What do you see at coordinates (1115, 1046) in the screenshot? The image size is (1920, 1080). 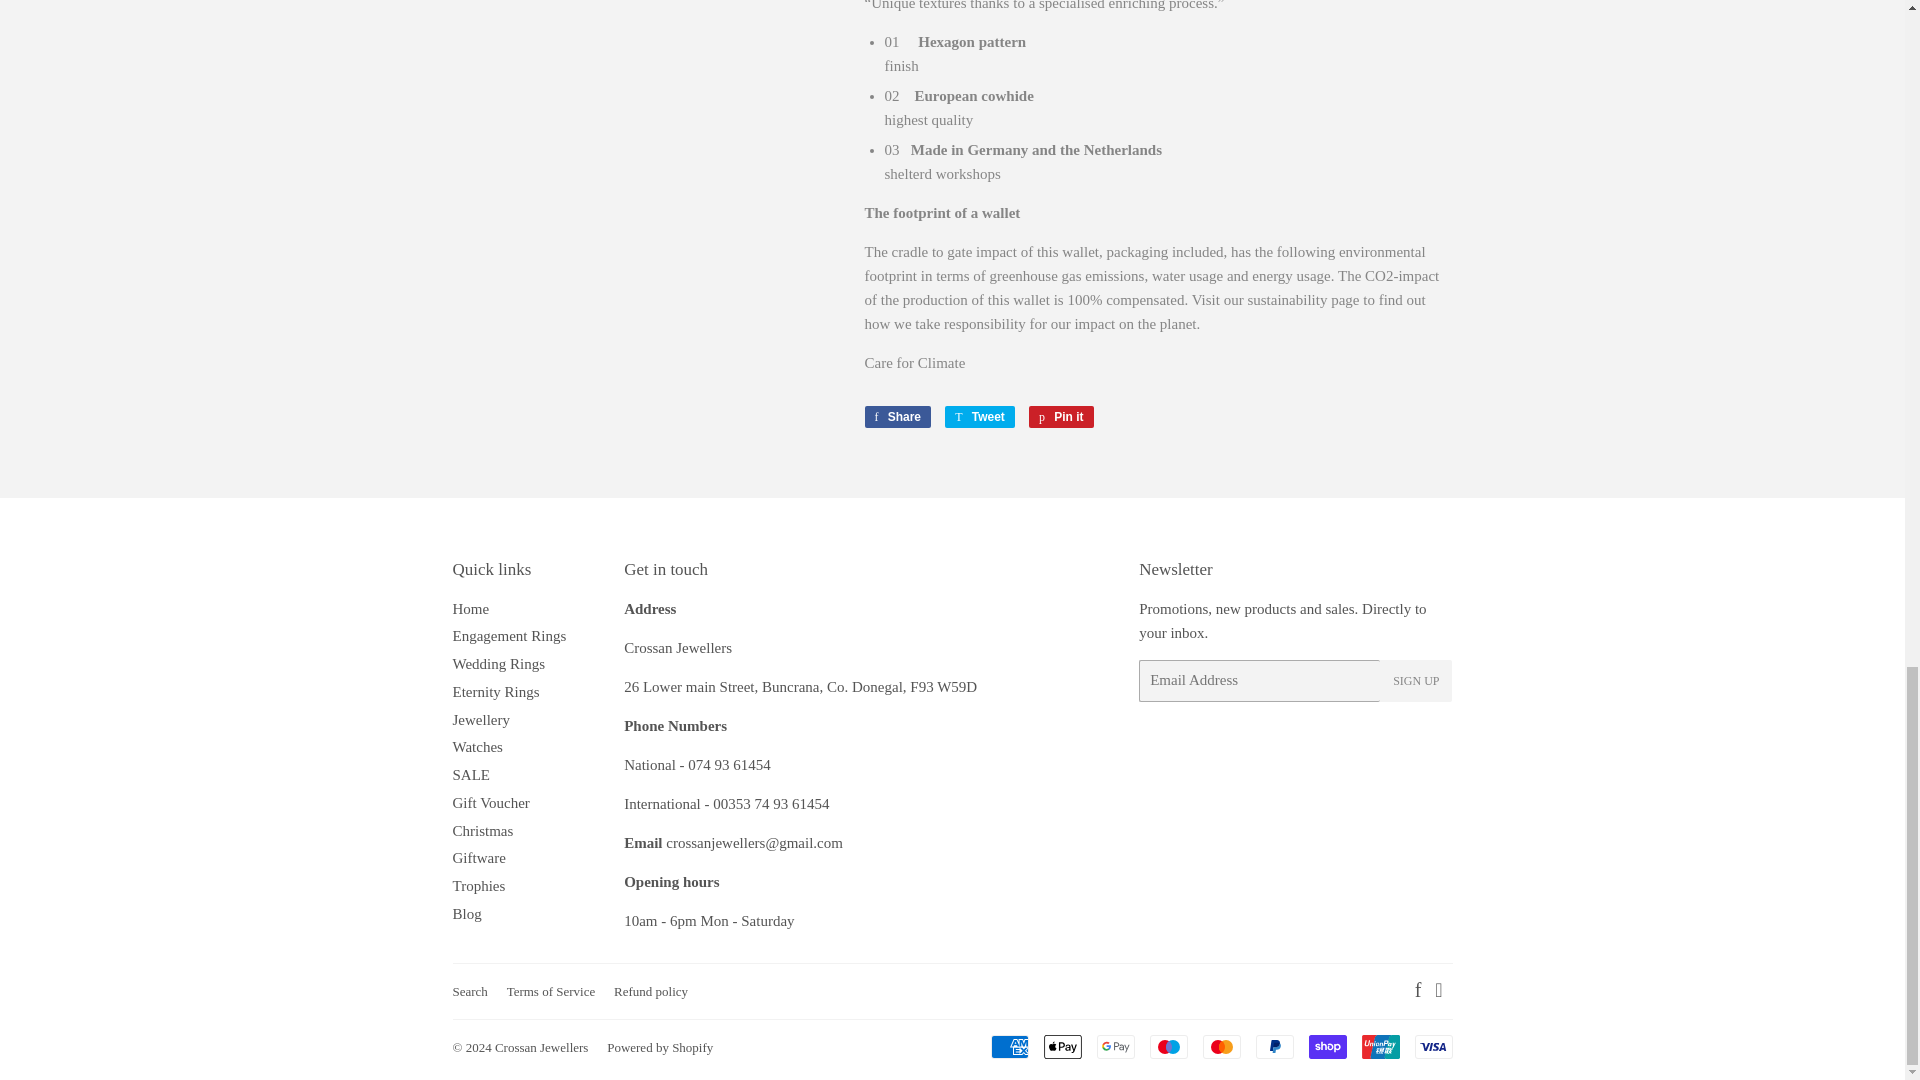 I see `Google Pay` at bounding box center [1115, 1046].